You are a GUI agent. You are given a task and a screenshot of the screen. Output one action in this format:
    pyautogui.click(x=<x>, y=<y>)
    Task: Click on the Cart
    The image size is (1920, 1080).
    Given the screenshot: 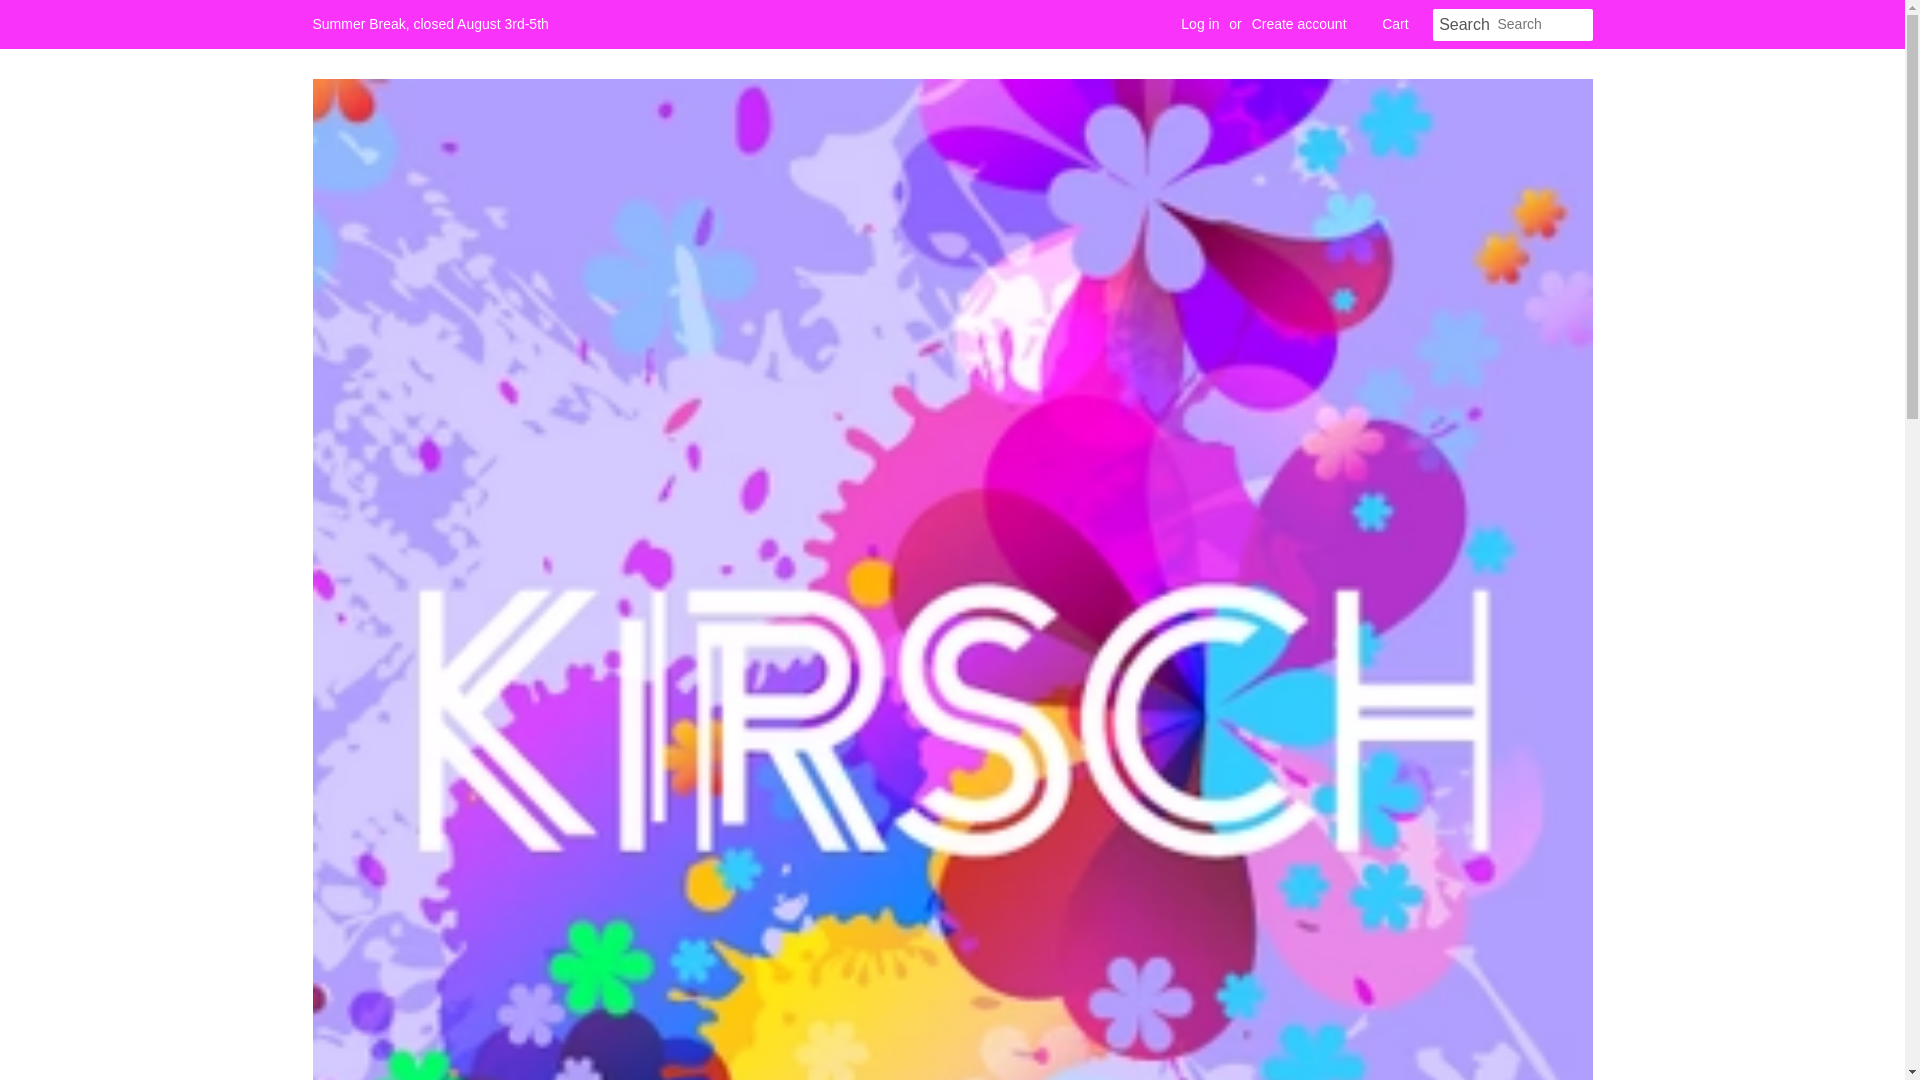 What is the action you would take?
    pyautogui.click(x=1394, y=24)
    